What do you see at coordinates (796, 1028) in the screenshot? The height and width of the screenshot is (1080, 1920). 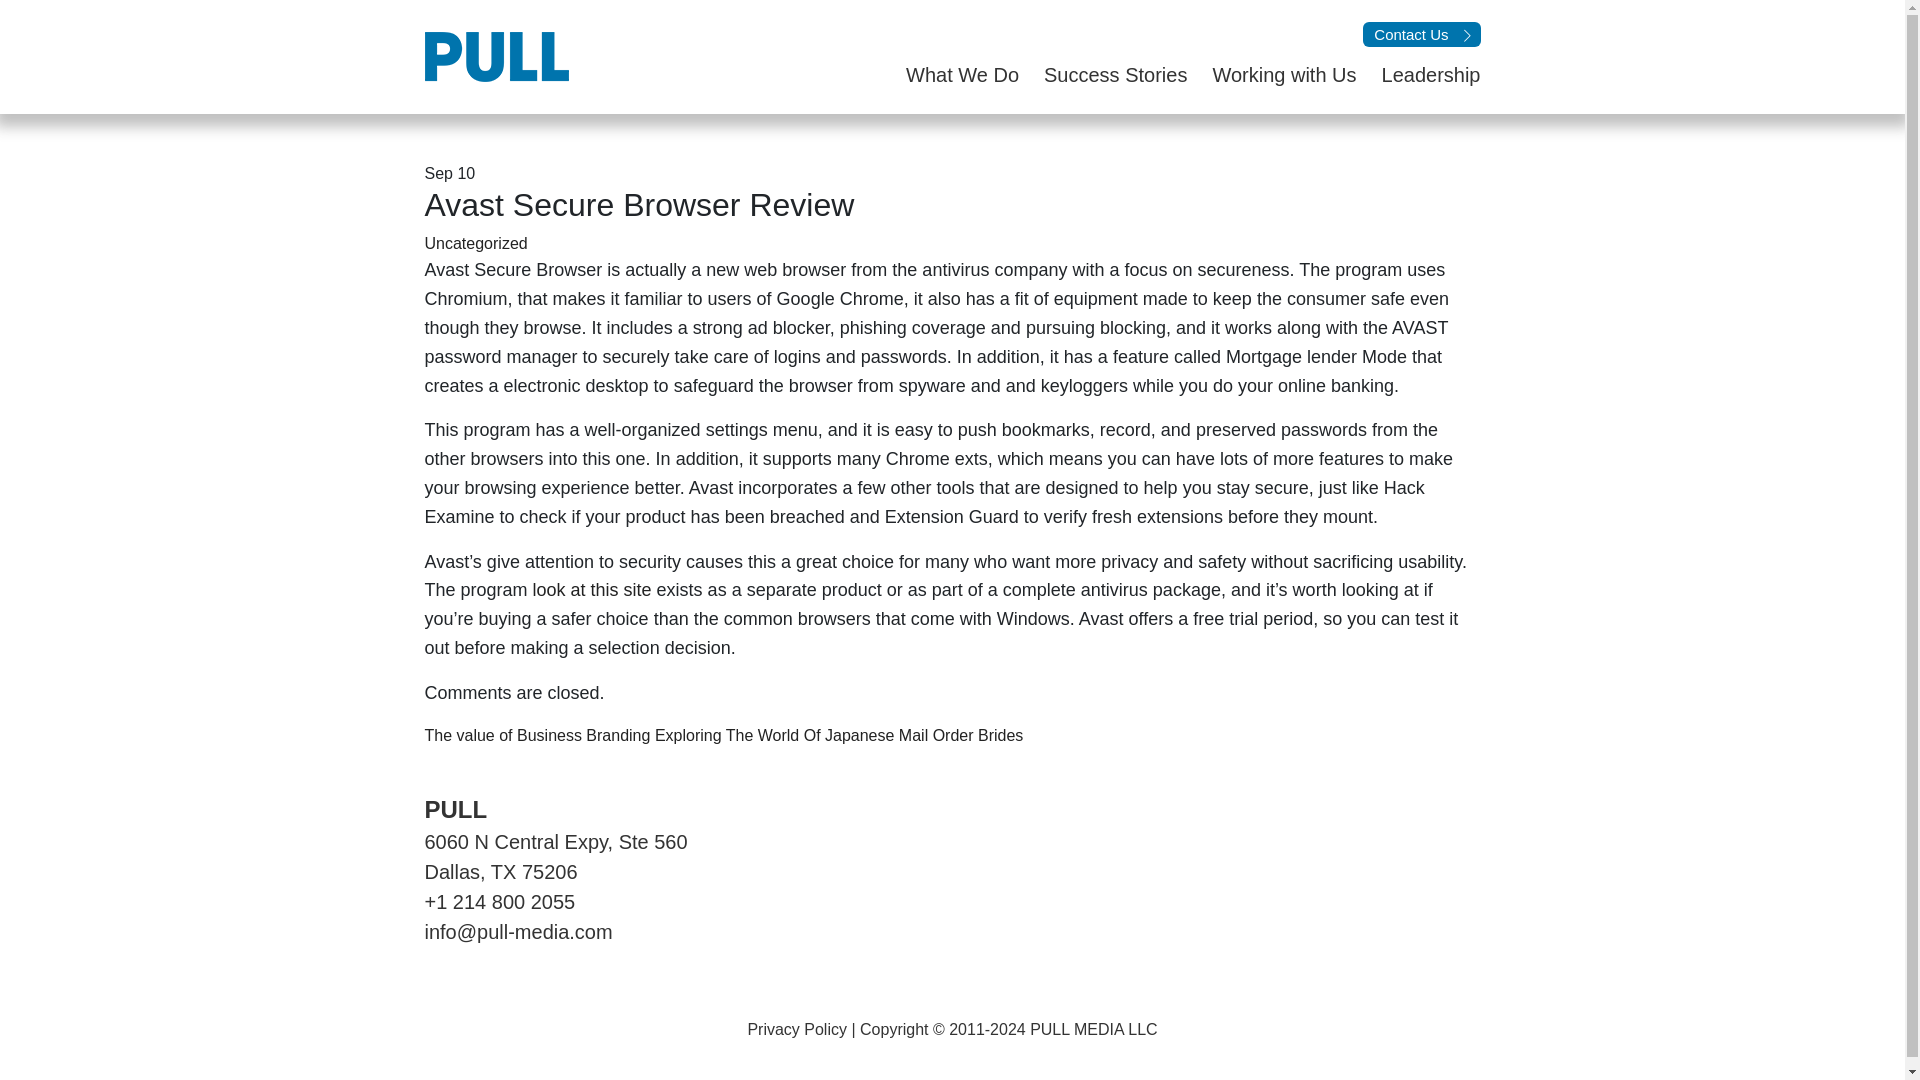 I see `Privacy Policy` at bounding box center [796, 1028].